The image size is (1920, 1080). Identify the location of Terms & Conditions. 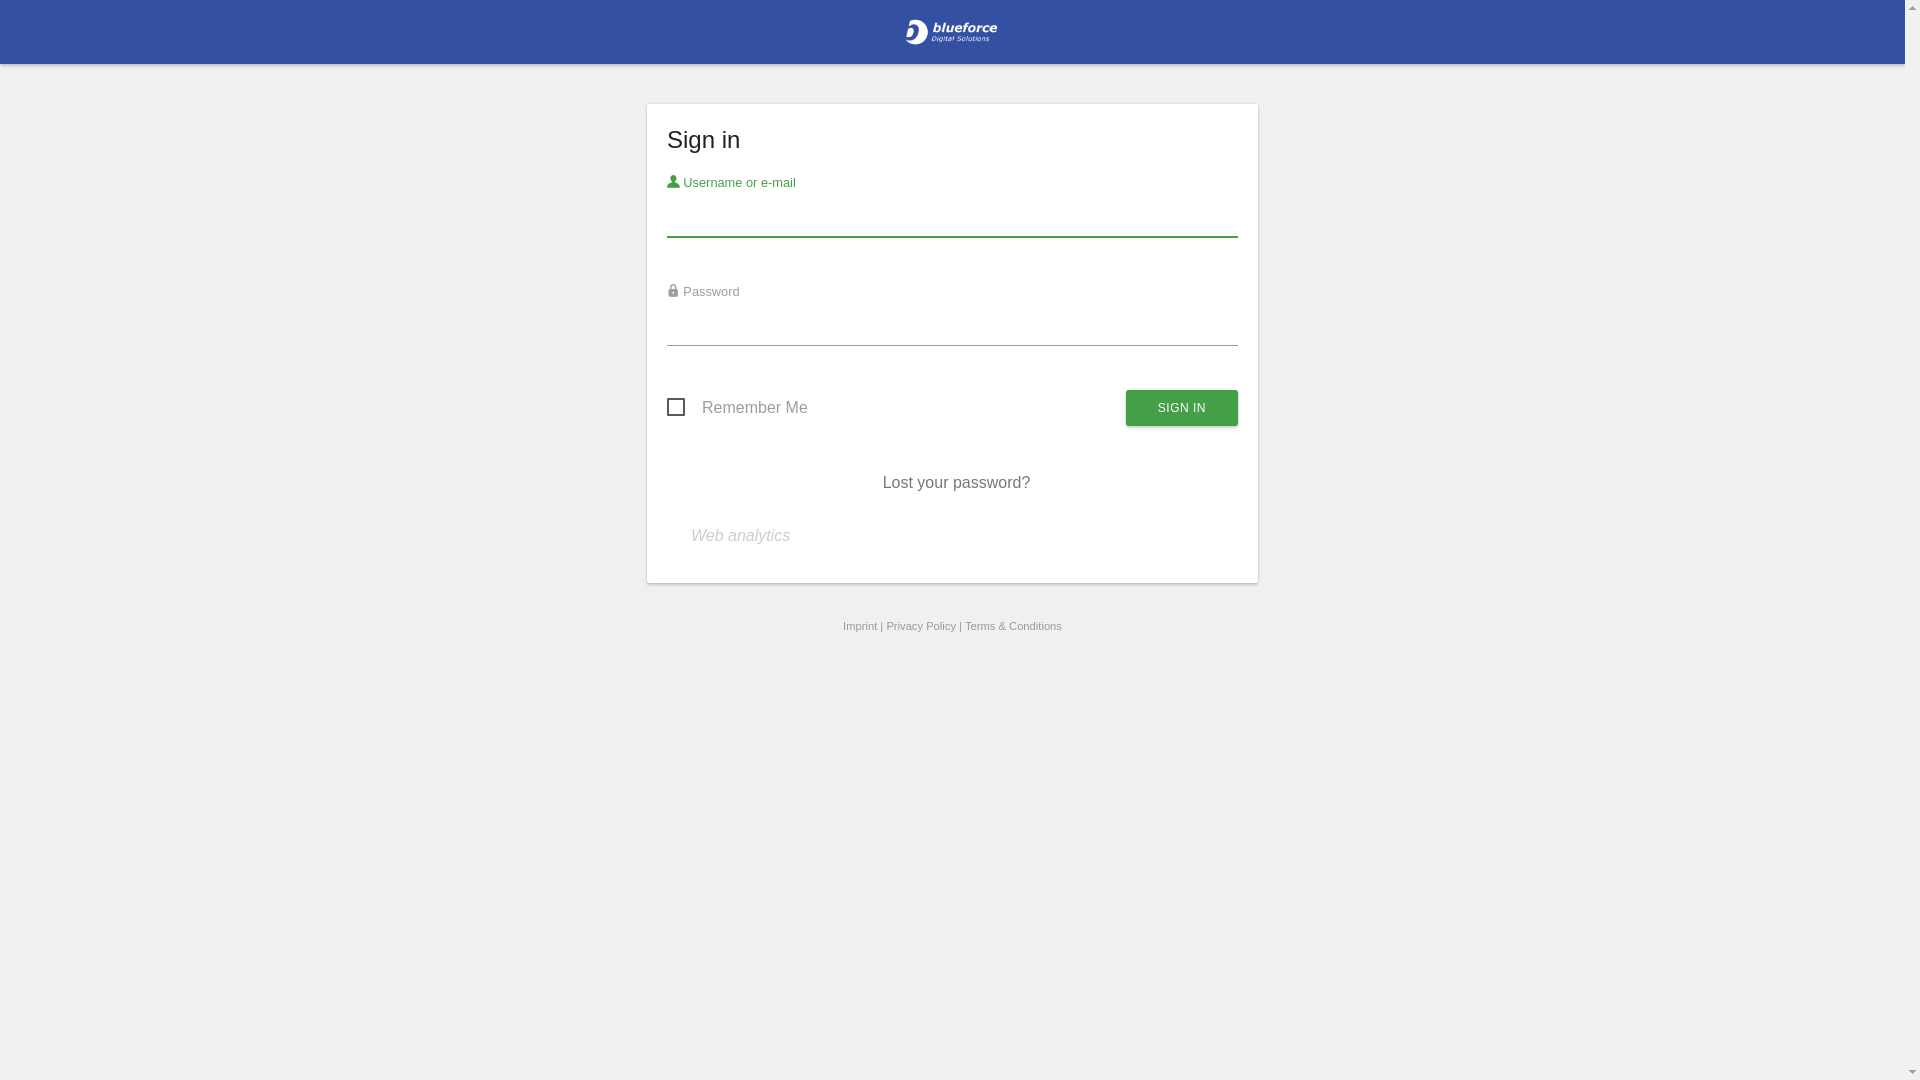
(1013, 626).